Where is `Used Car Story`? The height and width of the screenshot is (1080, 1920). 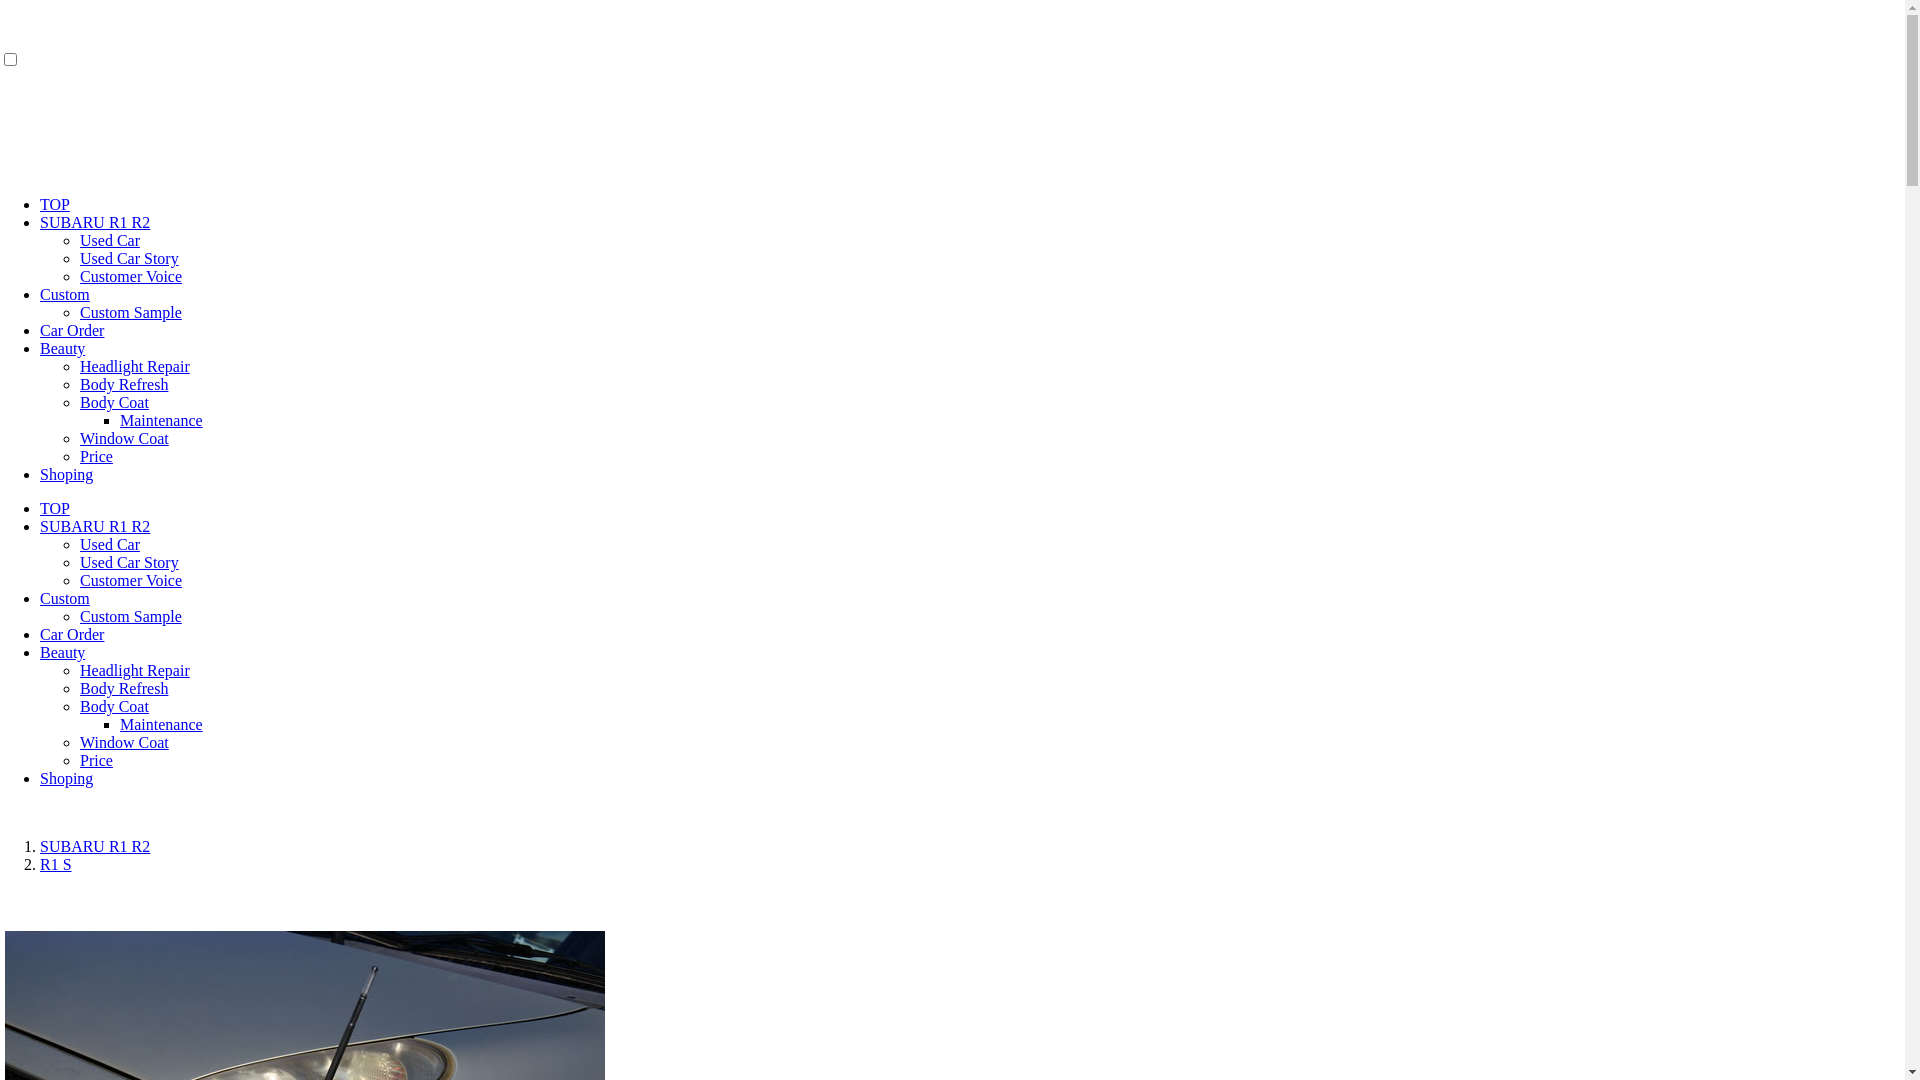
Used Car Story is located at coordinates (130, 562).